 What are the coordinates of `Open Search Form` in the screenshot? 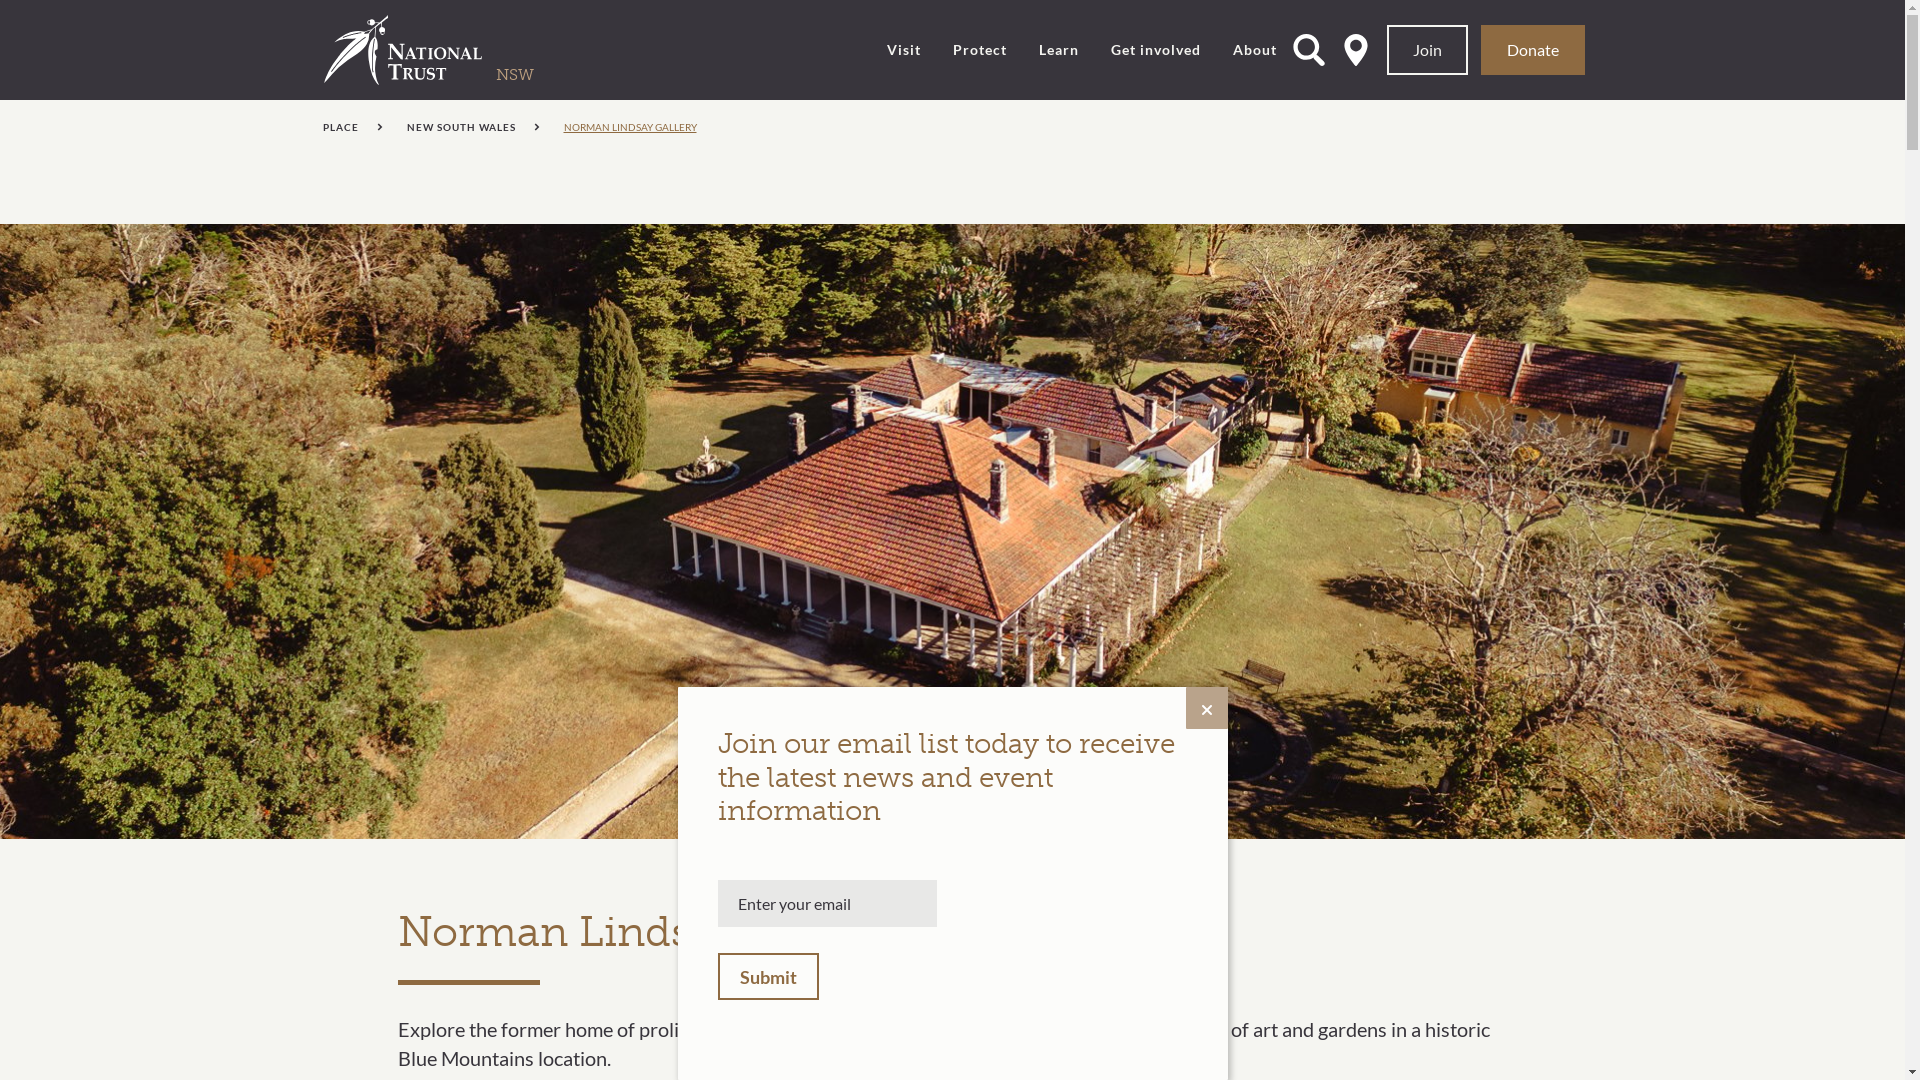 It's located at (1309, 50).